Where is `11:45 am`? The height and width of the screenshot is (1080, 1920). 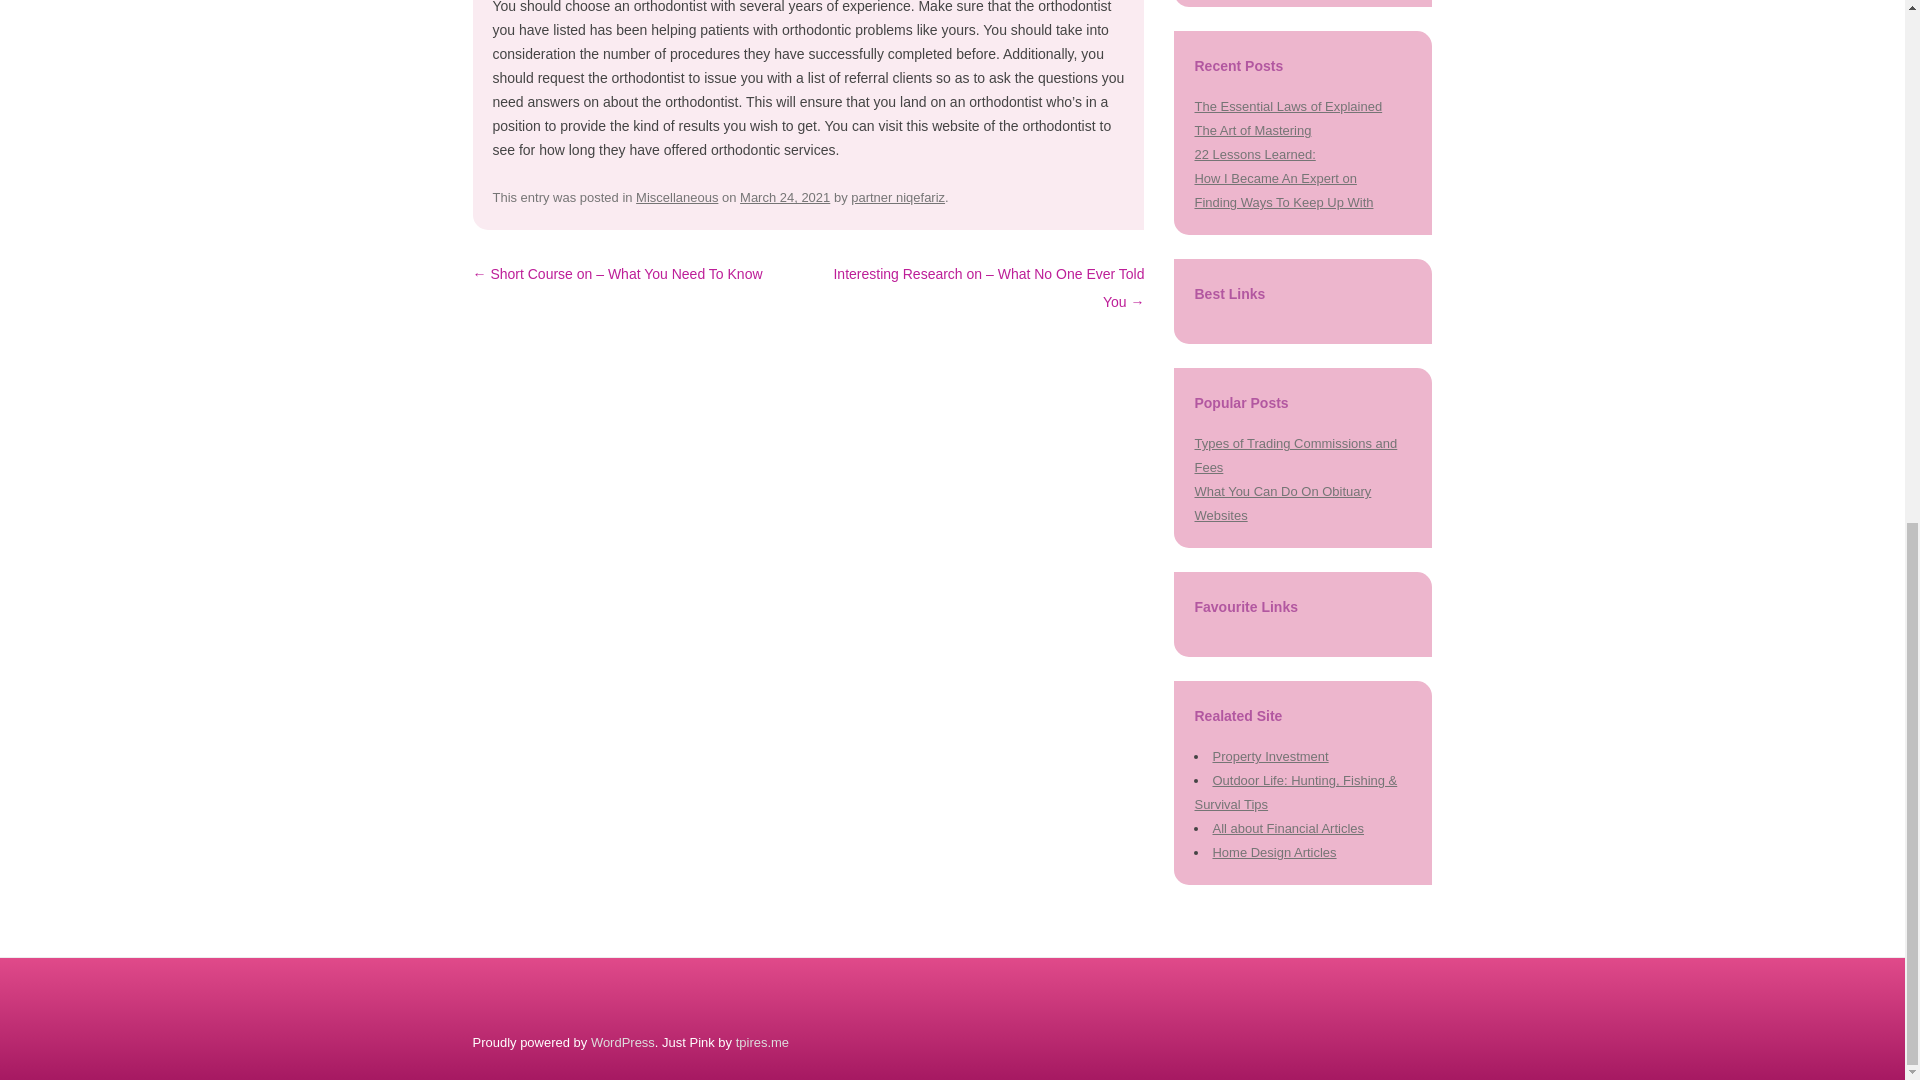 11:45 am is located at coordinates (784, 198).